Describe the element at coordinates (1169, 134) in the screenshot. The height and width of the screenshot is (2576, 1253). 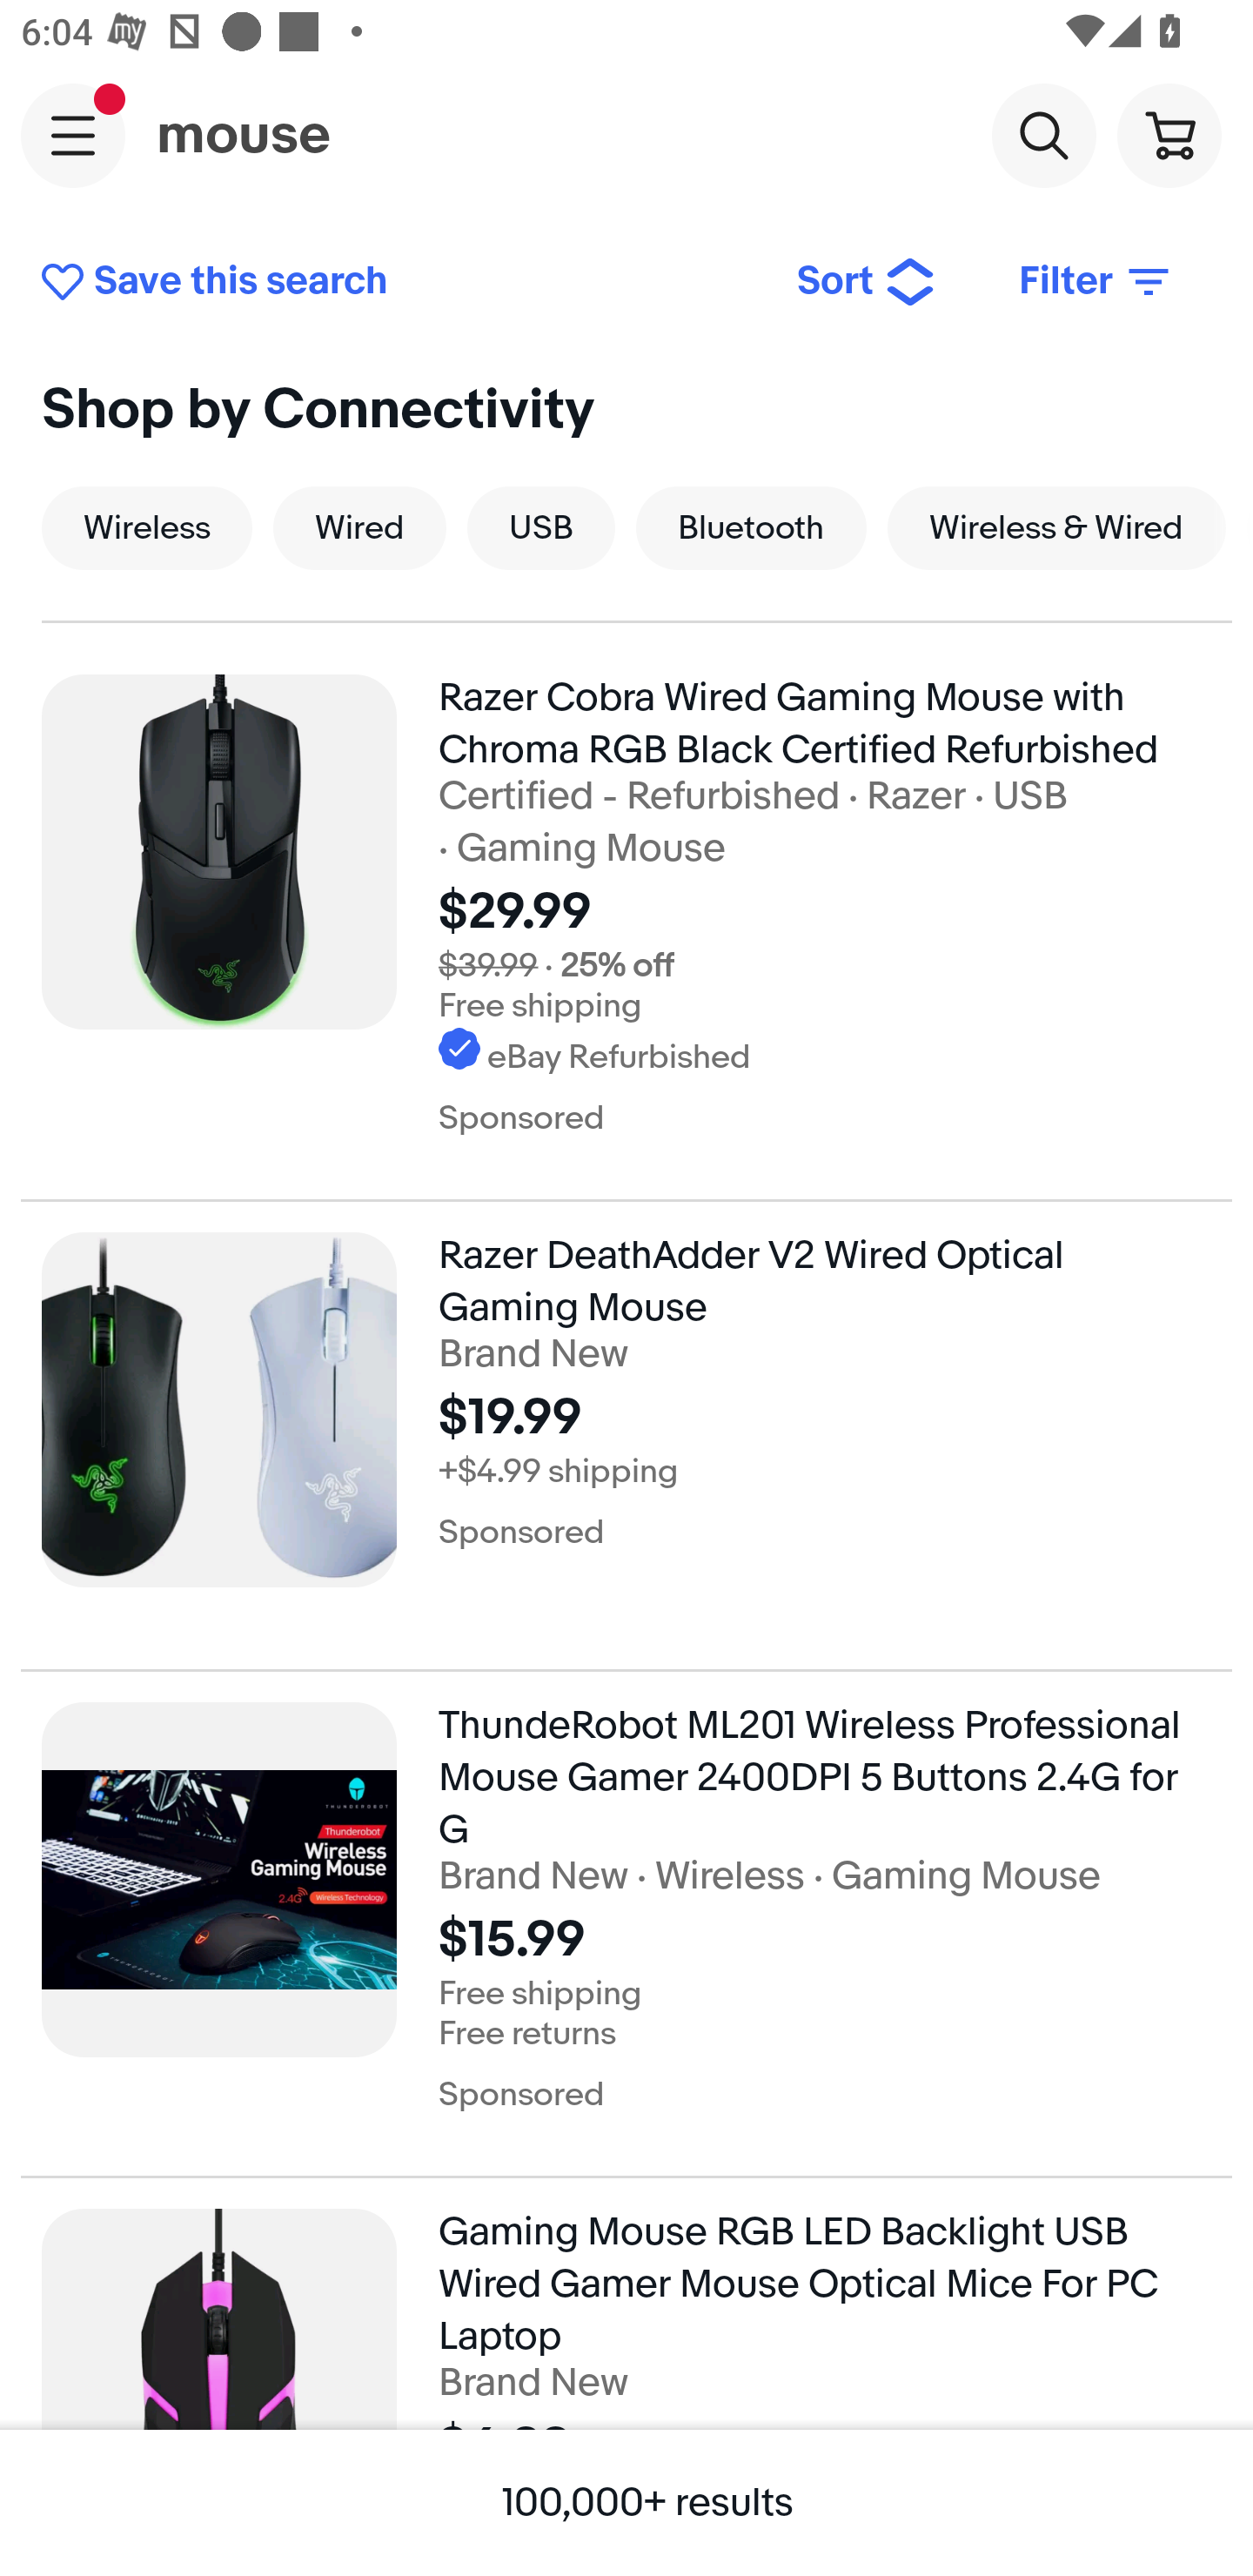
I see `Cart button shopping cart` at that location.